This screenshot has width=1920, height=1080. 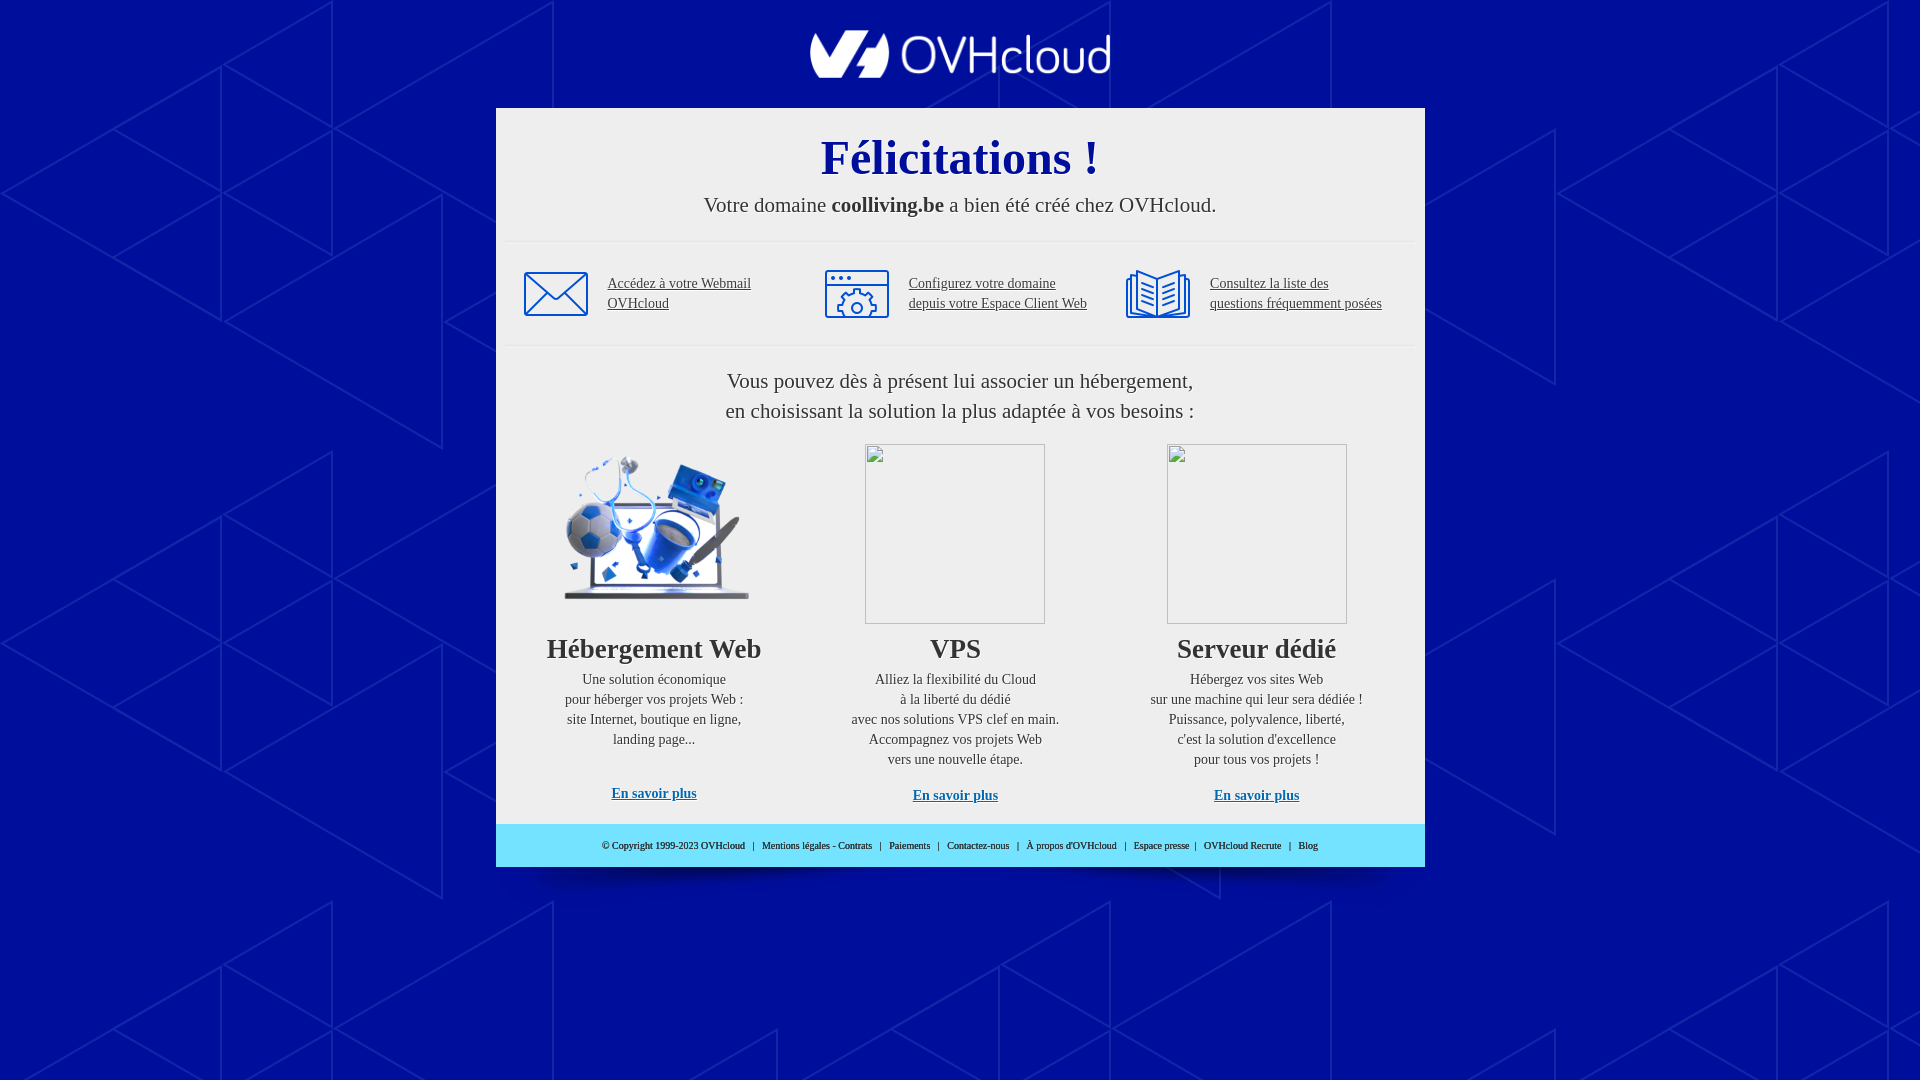 I want to click on OVHcloud Recrute, so click(x=1242, y=846).